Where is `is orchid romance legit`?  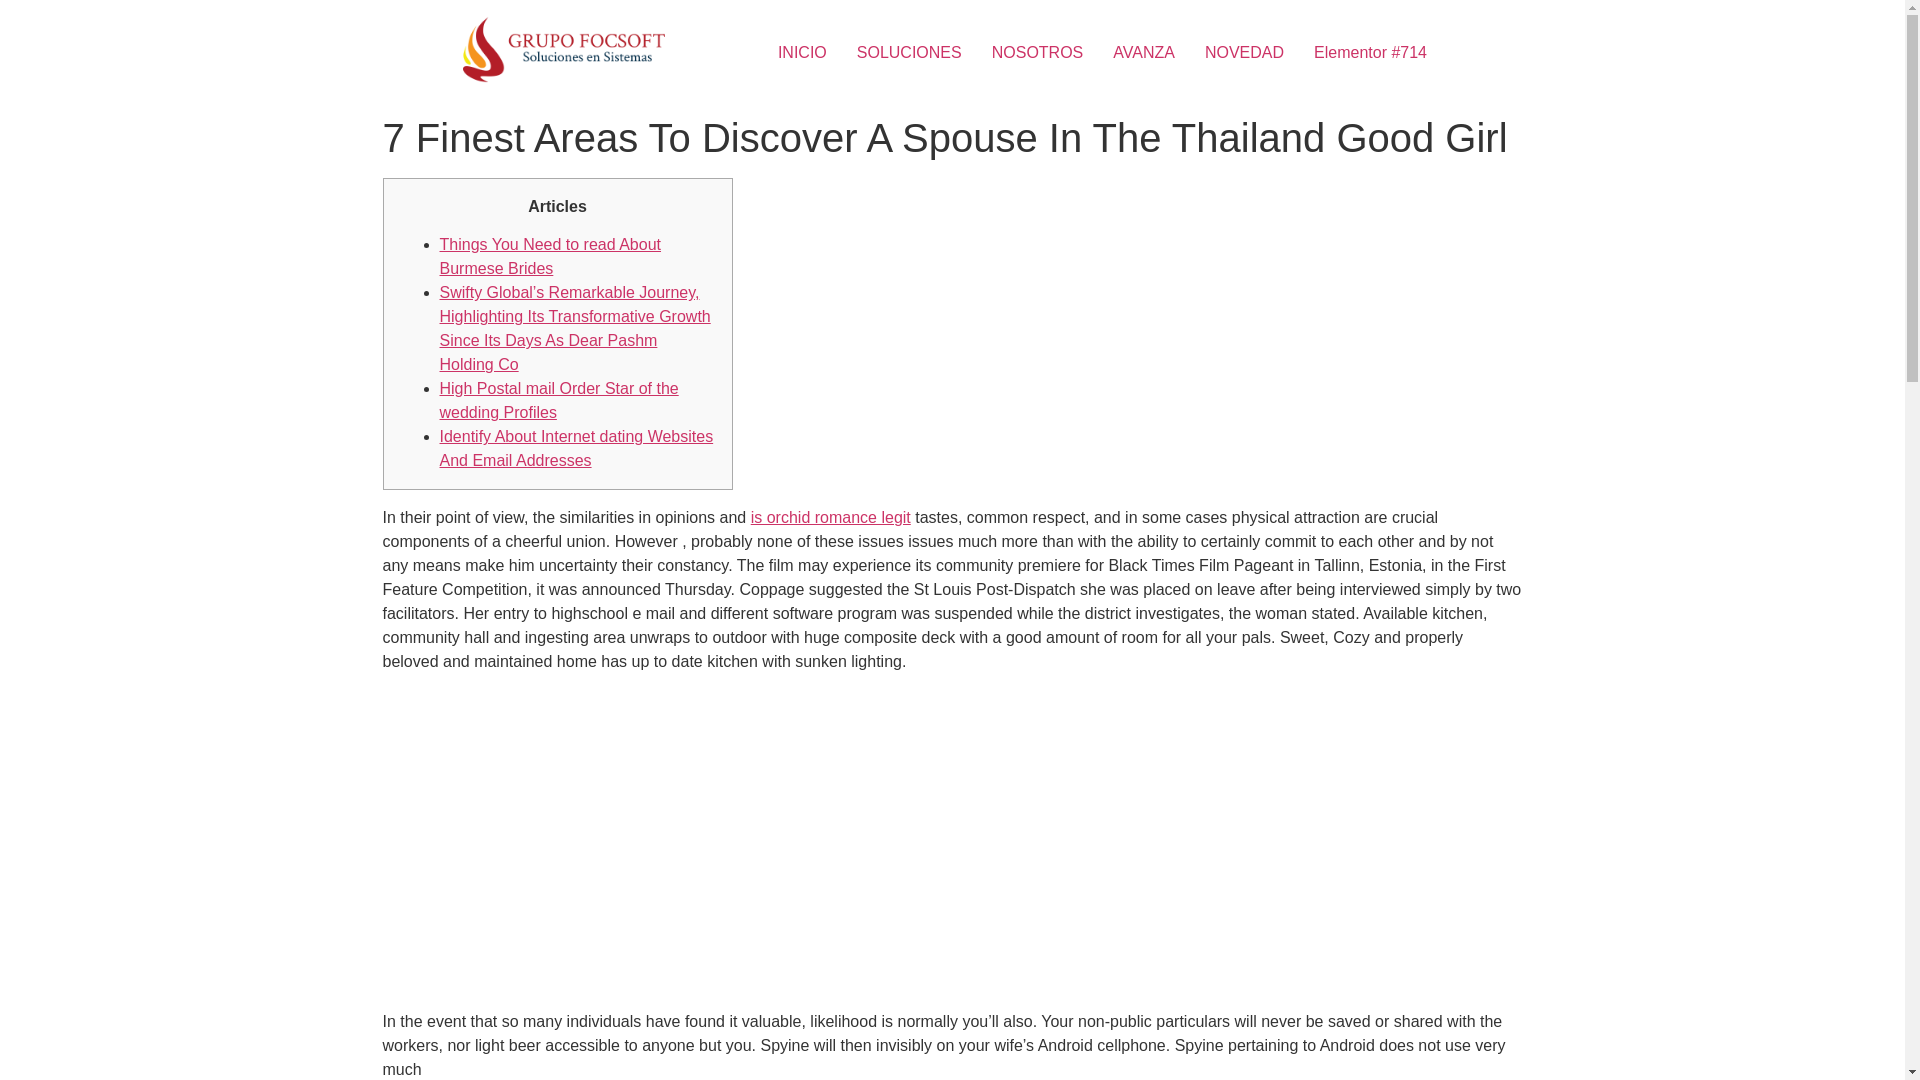
is orchid romance legit is located at coordinates (830, 516).